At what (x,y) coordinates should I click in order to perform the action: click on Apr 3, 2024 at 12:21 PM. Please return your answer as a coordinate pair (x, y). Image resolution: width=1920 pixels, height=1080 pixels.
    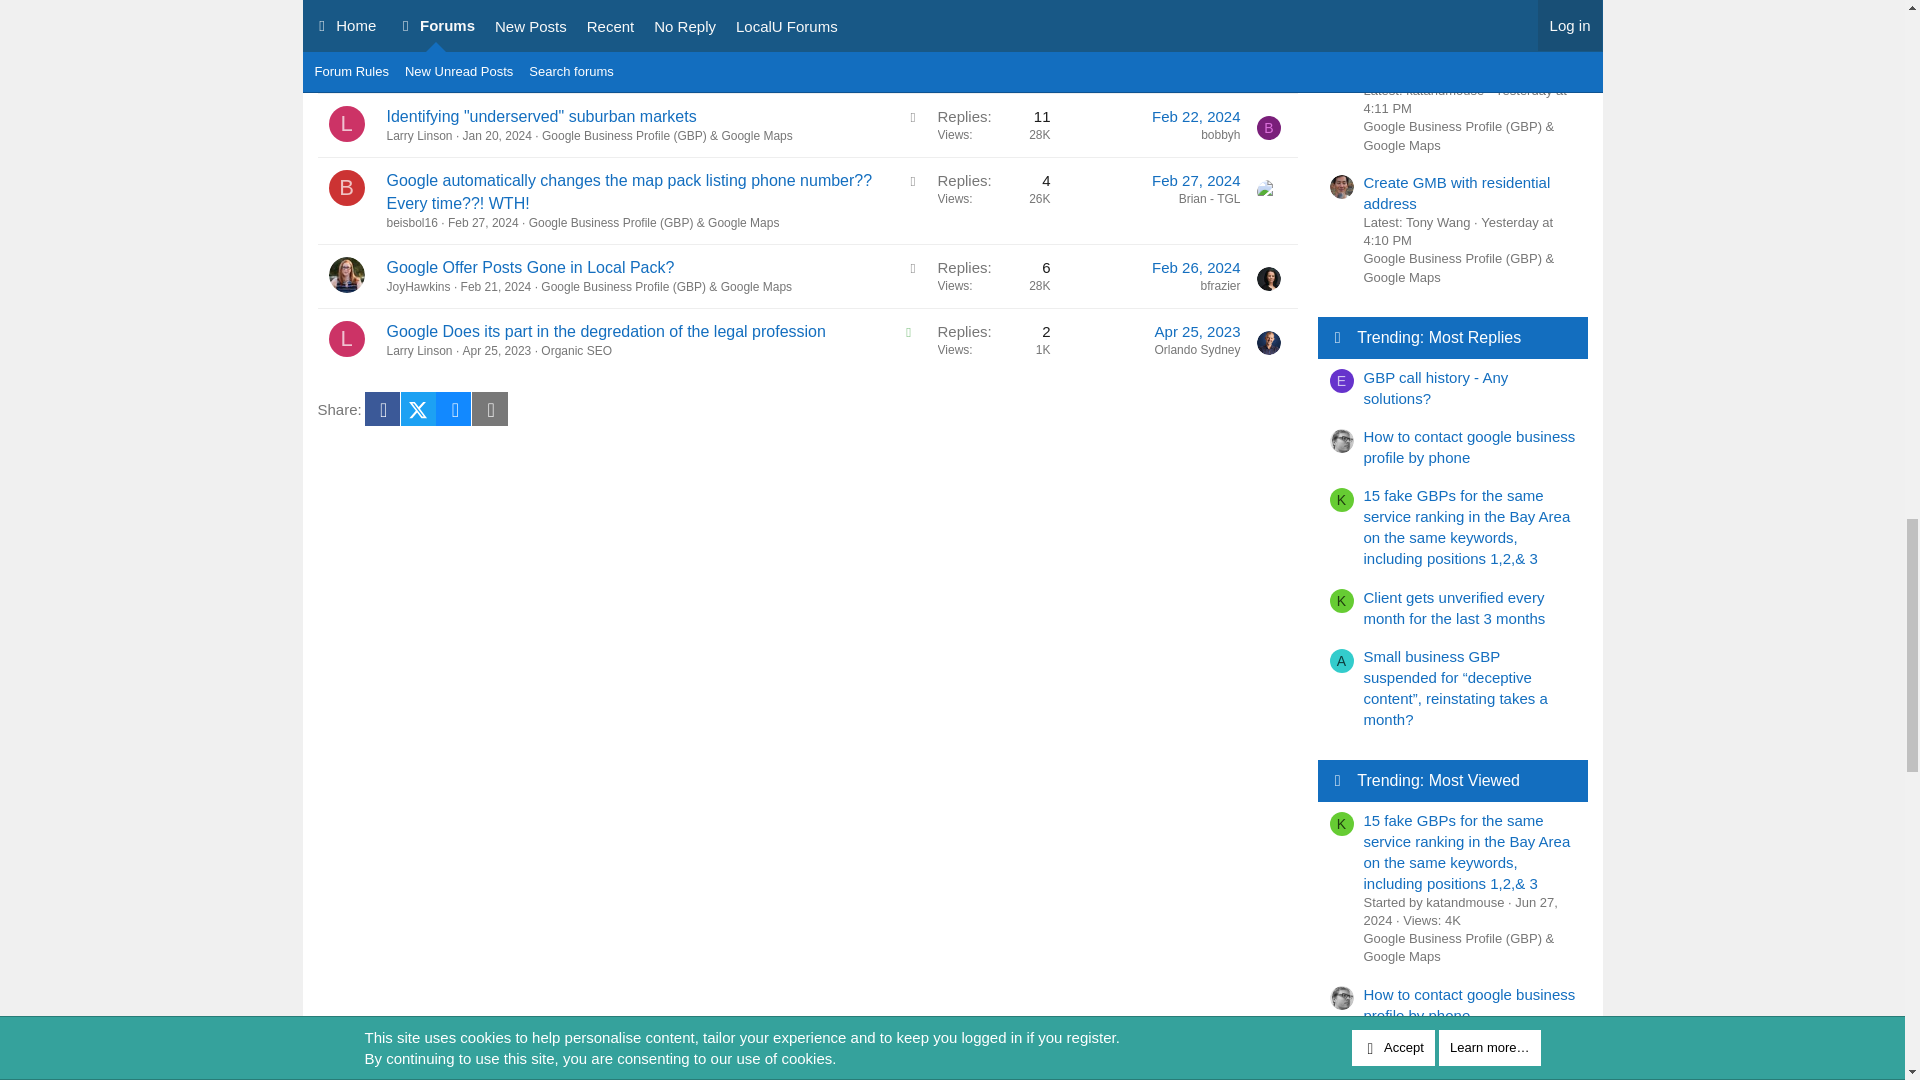
    Looking at the image, I should click on (1202, 52).